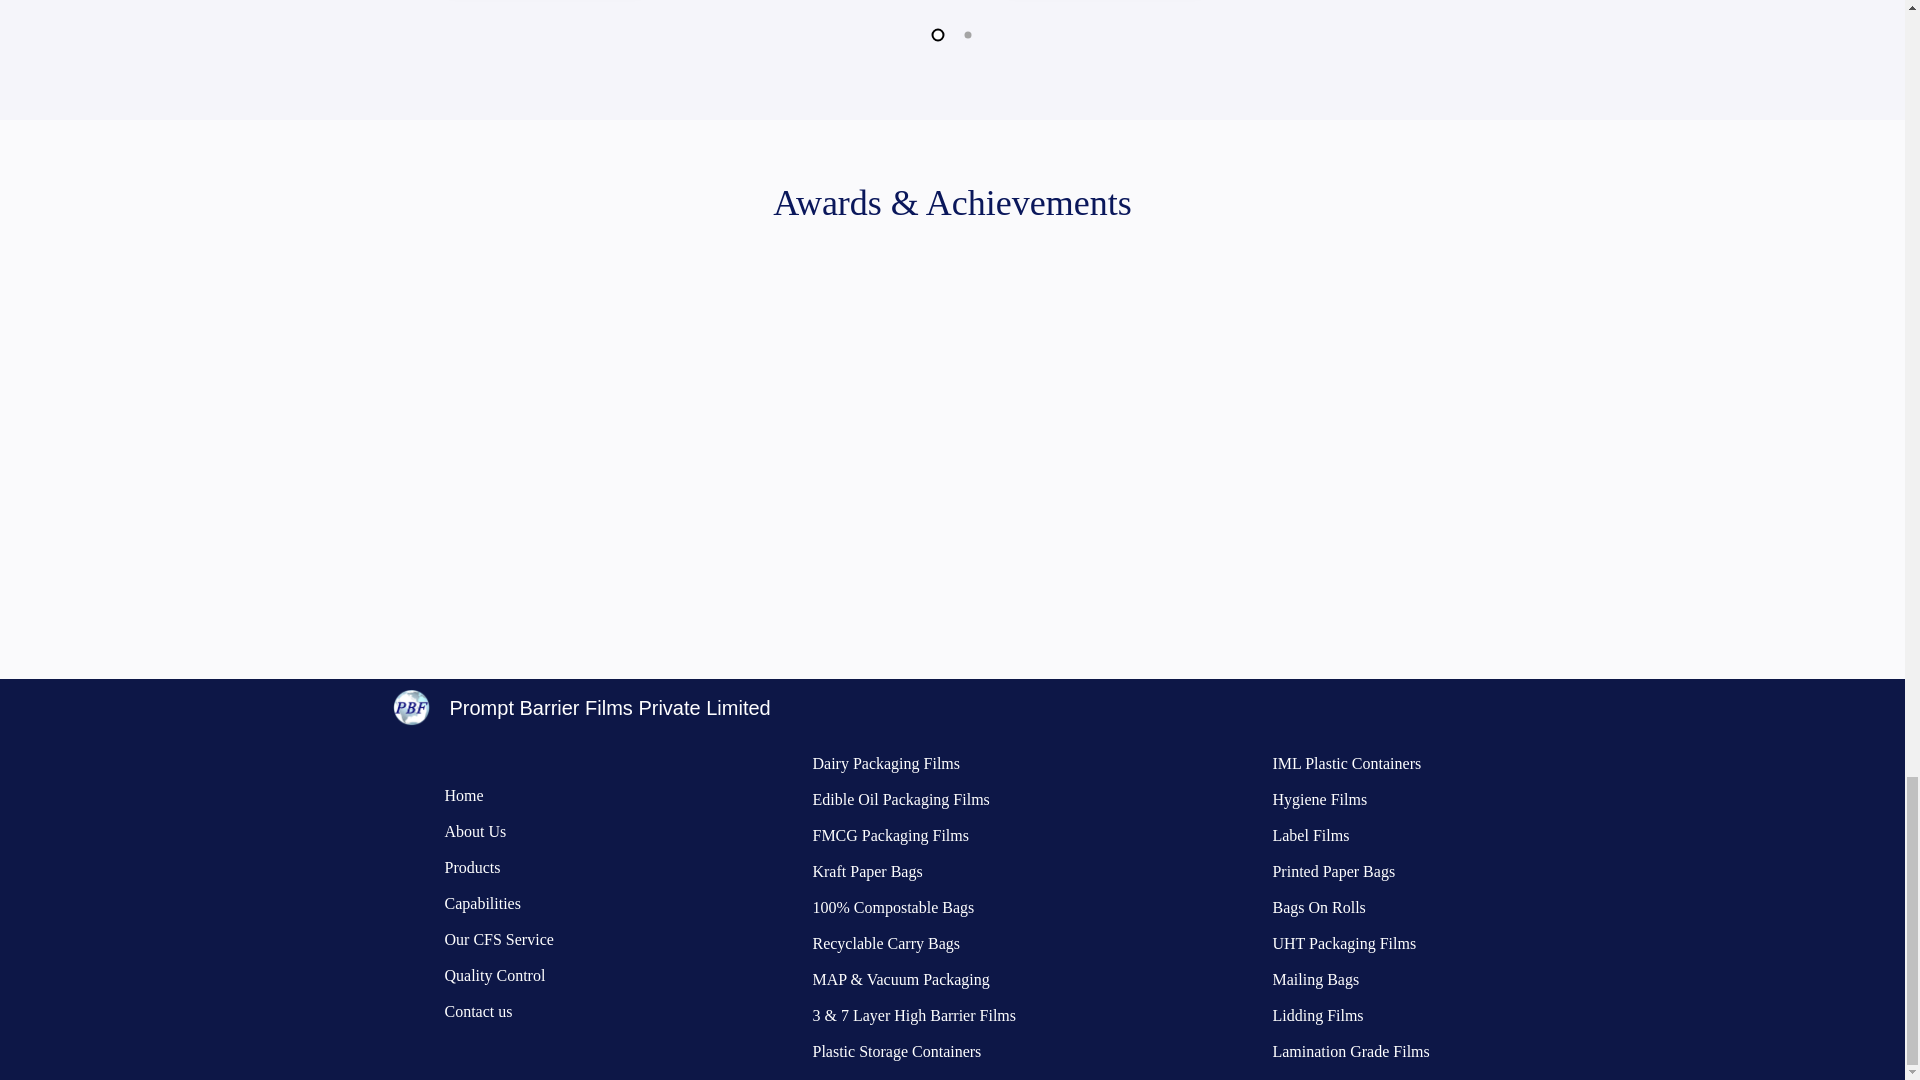  I want to click on Products, so click(471, 866).